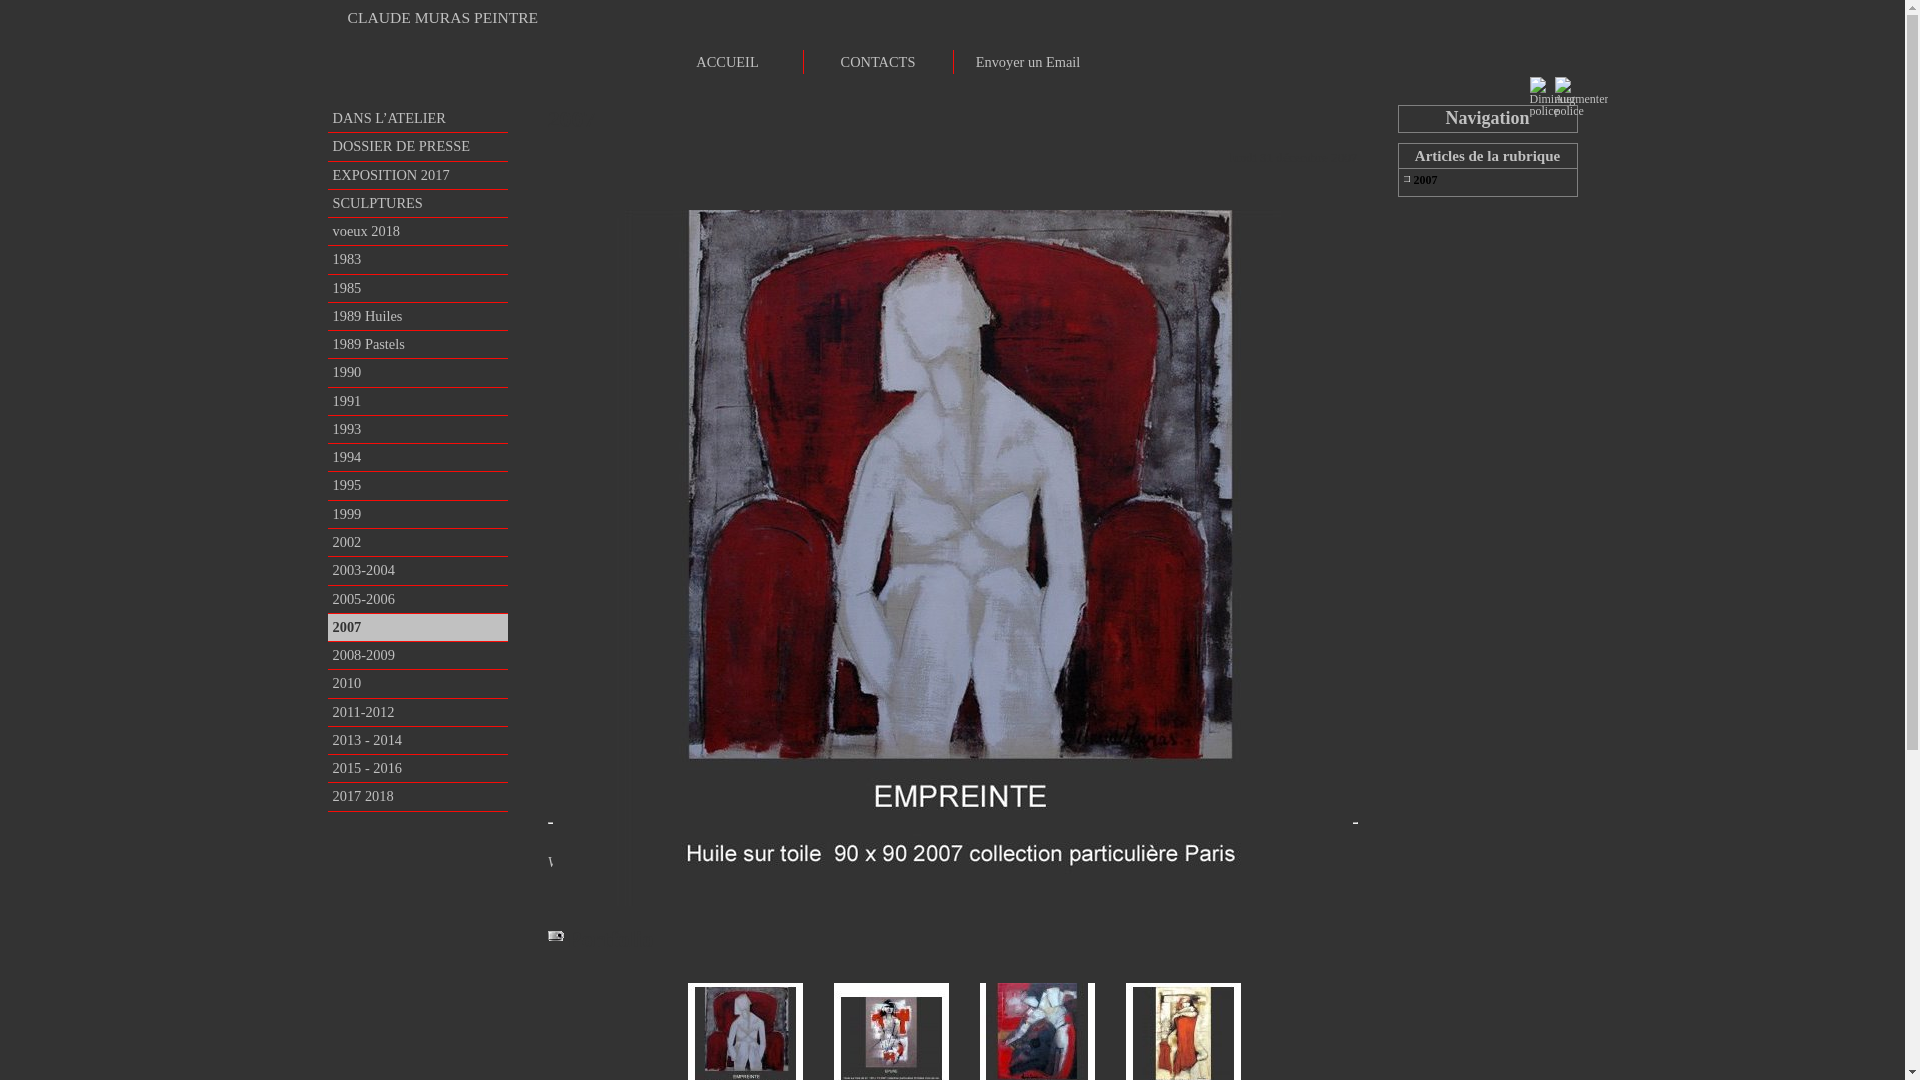 This screenshot has height=1080, width=1920. I want to click on 1993, so click(418, 430).